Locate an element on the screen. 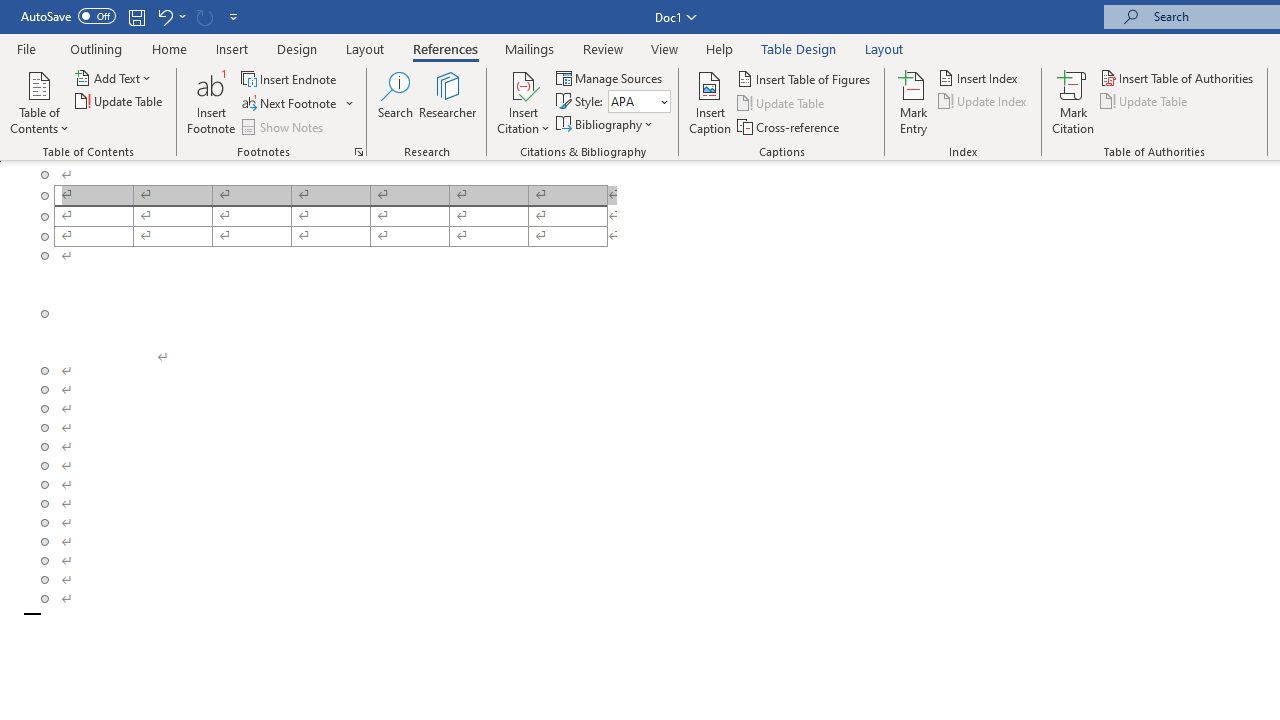 The height and width of the screenshot is (720, 1280). Researcher is located at coordinates (448, 102).